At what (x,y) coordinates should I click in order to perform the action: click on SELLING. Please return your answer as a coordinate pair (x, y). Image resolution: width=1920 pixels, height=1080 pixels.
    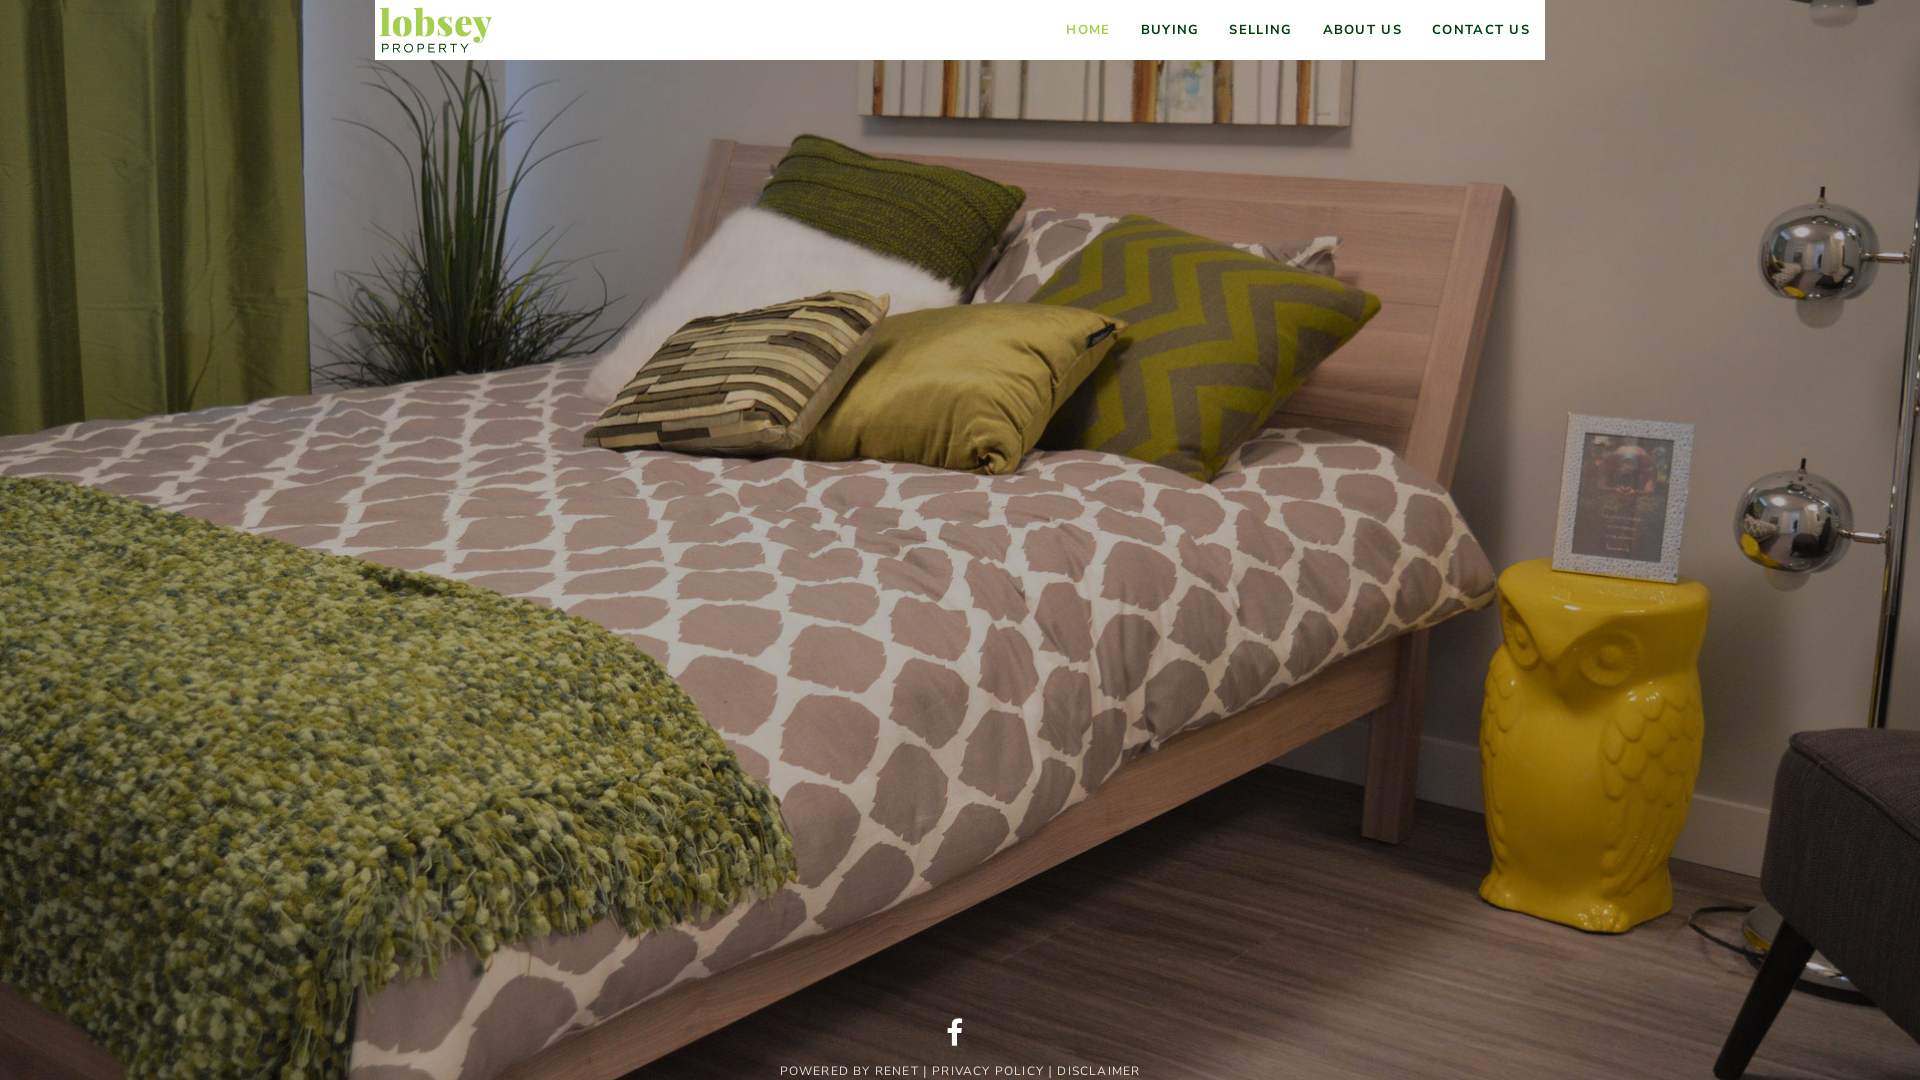
    Looking at the image, I should click on (1260, 30).